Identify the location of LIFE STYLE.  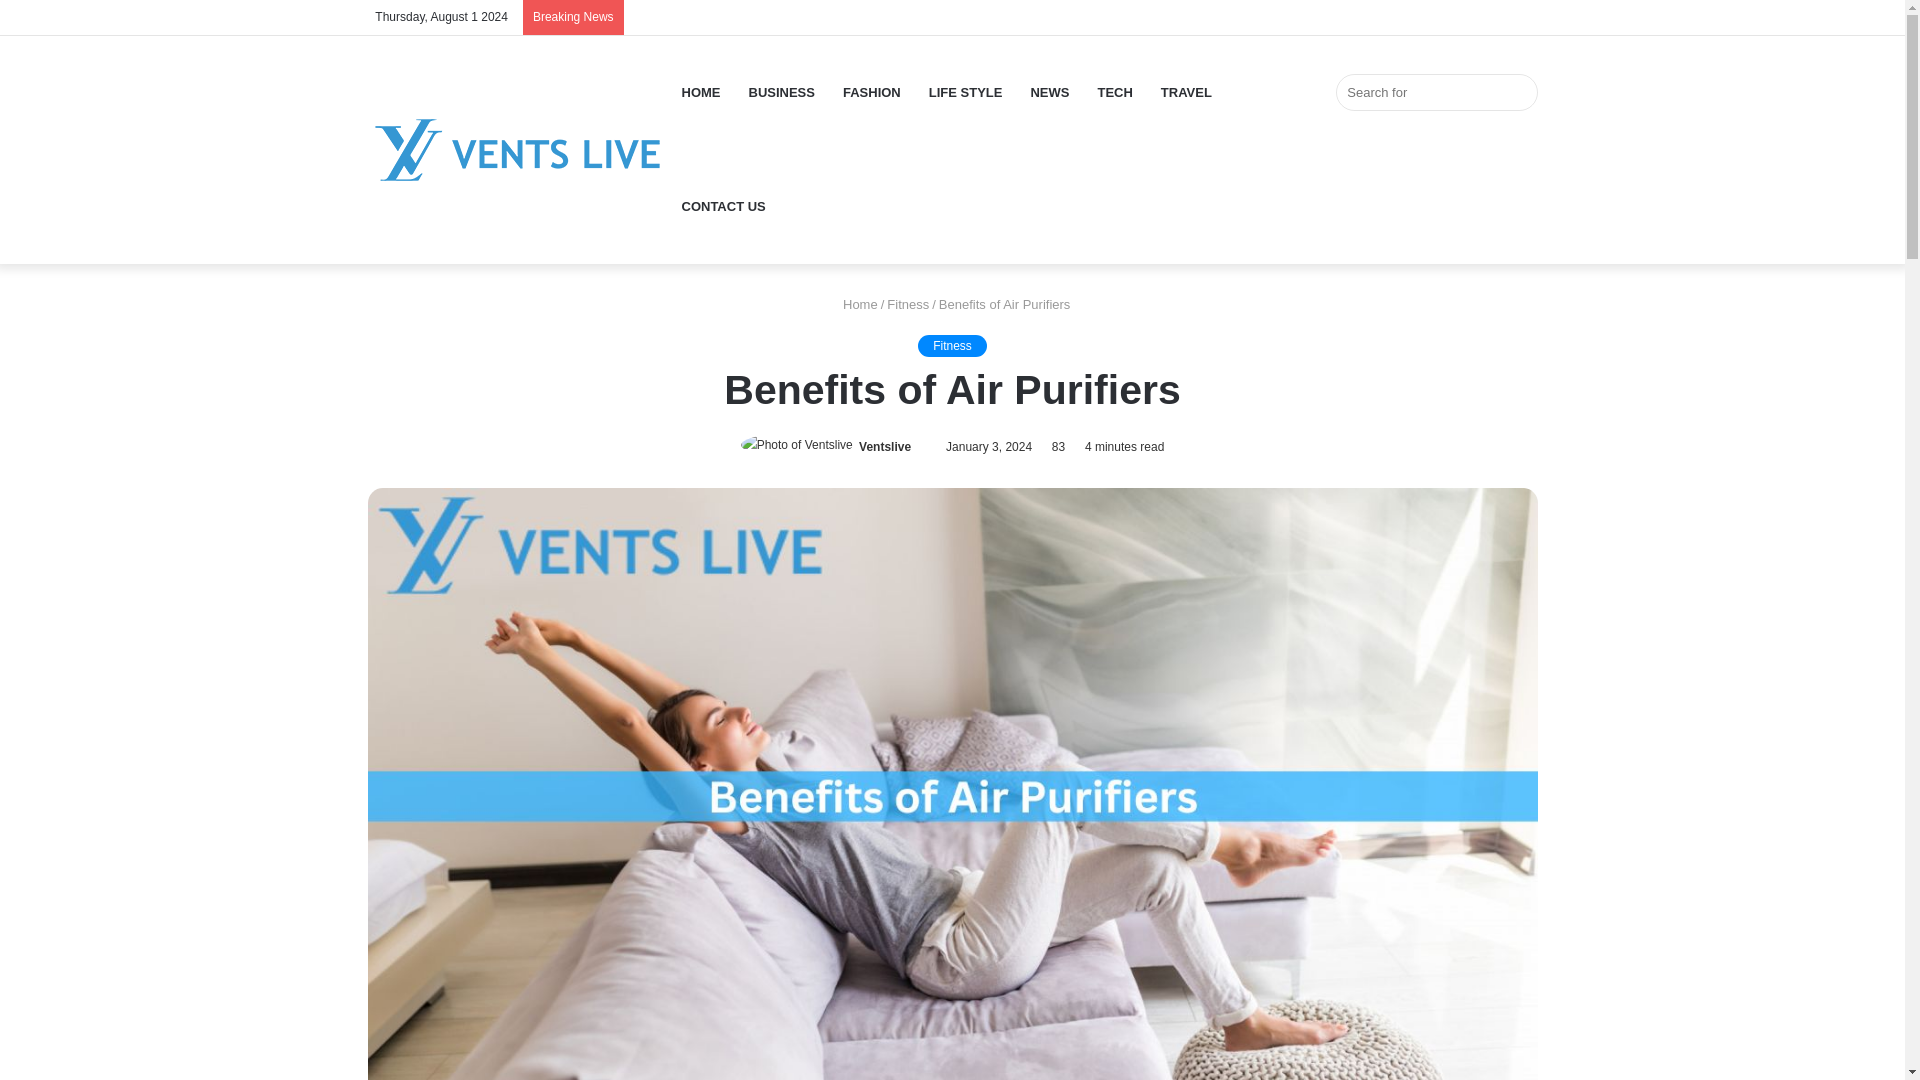
(966, 92).